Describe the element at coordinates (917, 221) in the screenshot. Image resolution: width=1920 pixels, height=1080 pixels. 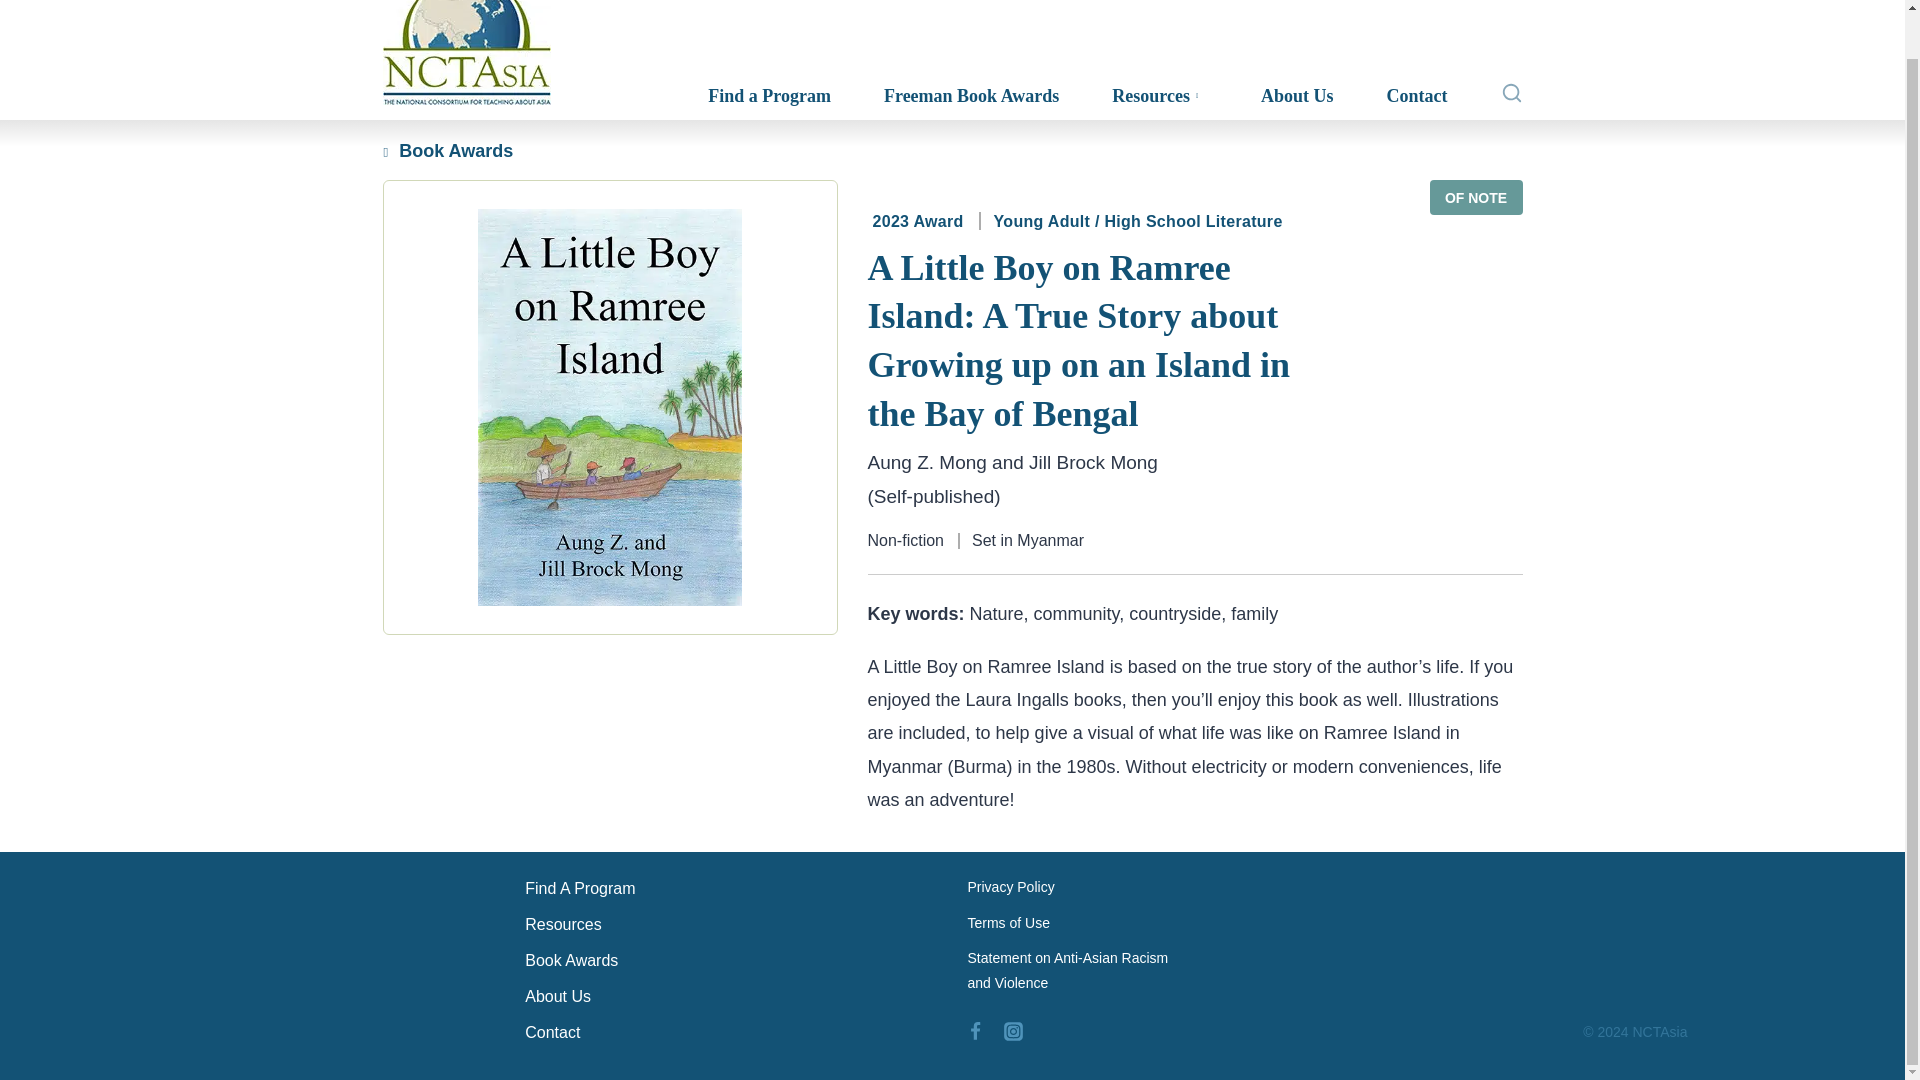
I see `2023 Award` at that location.